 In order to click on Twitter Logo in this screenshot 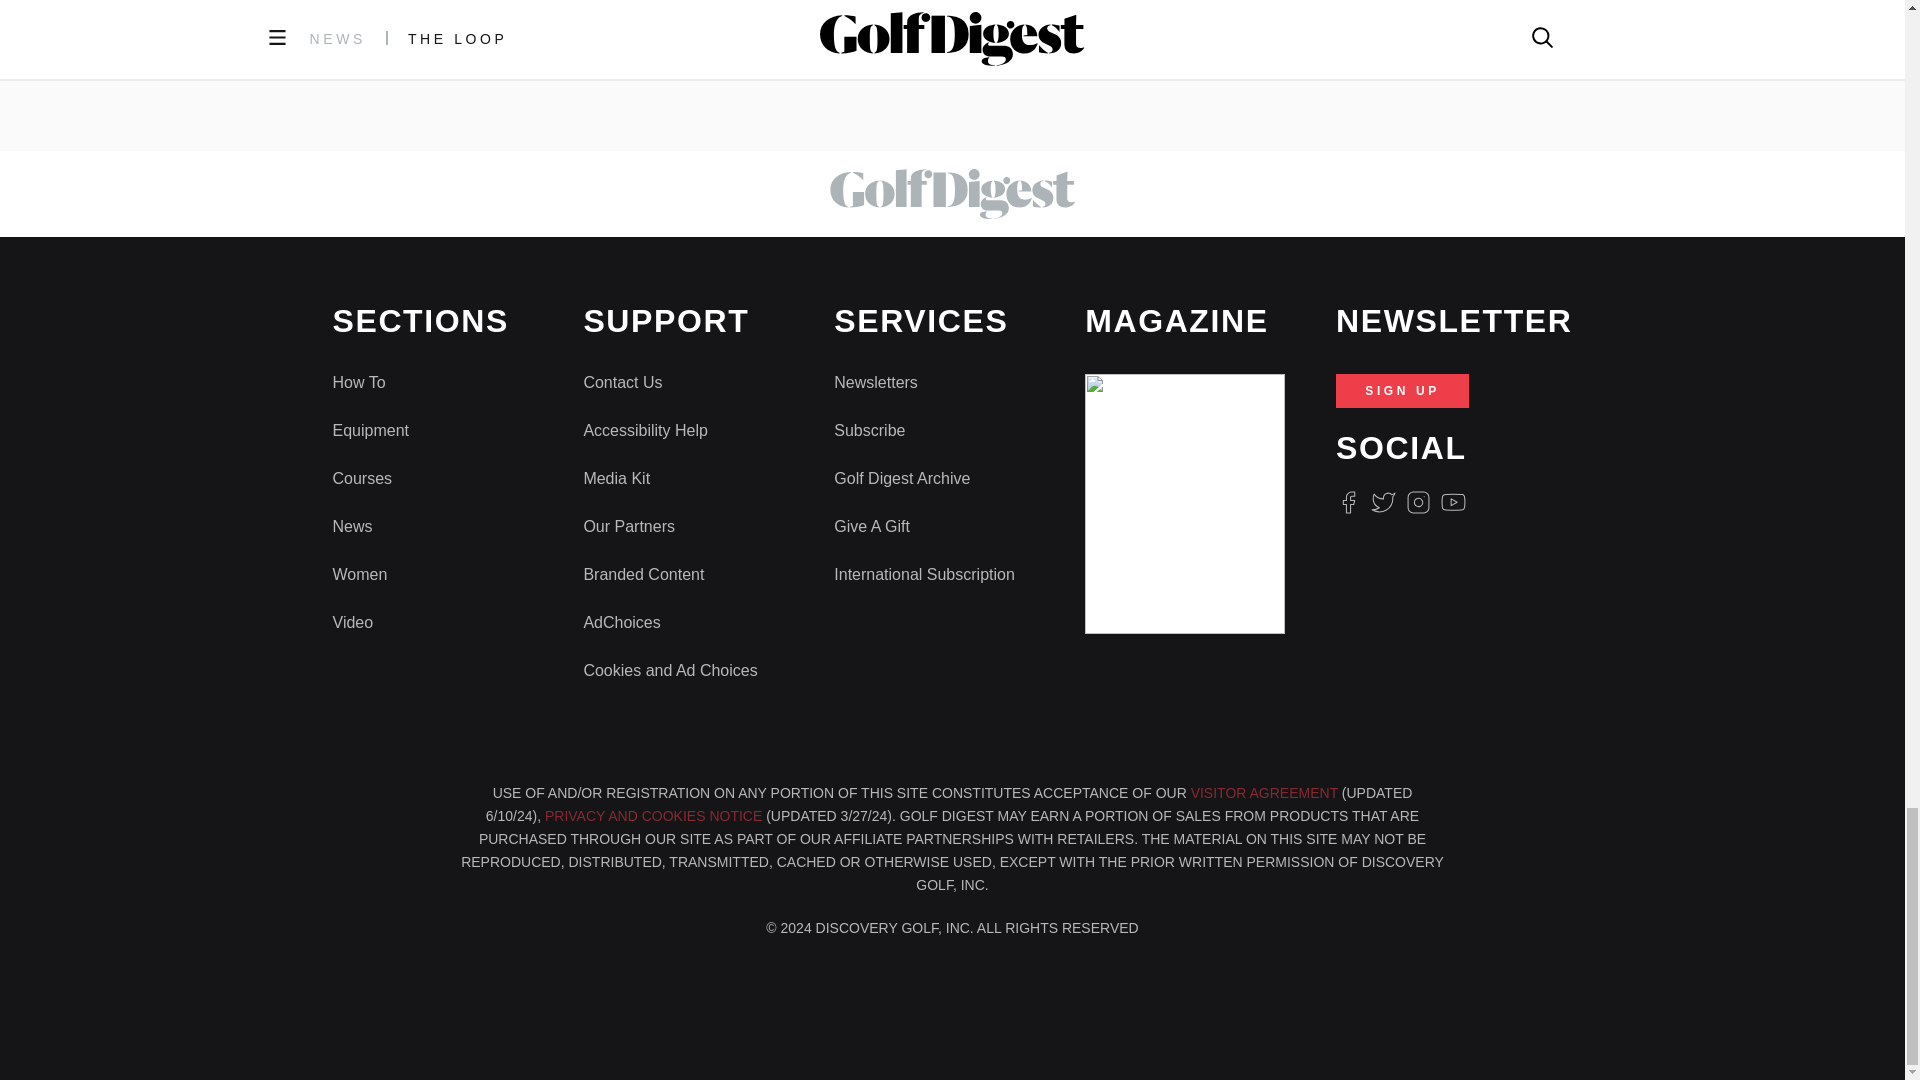, I will do `click(1382, 502)`.